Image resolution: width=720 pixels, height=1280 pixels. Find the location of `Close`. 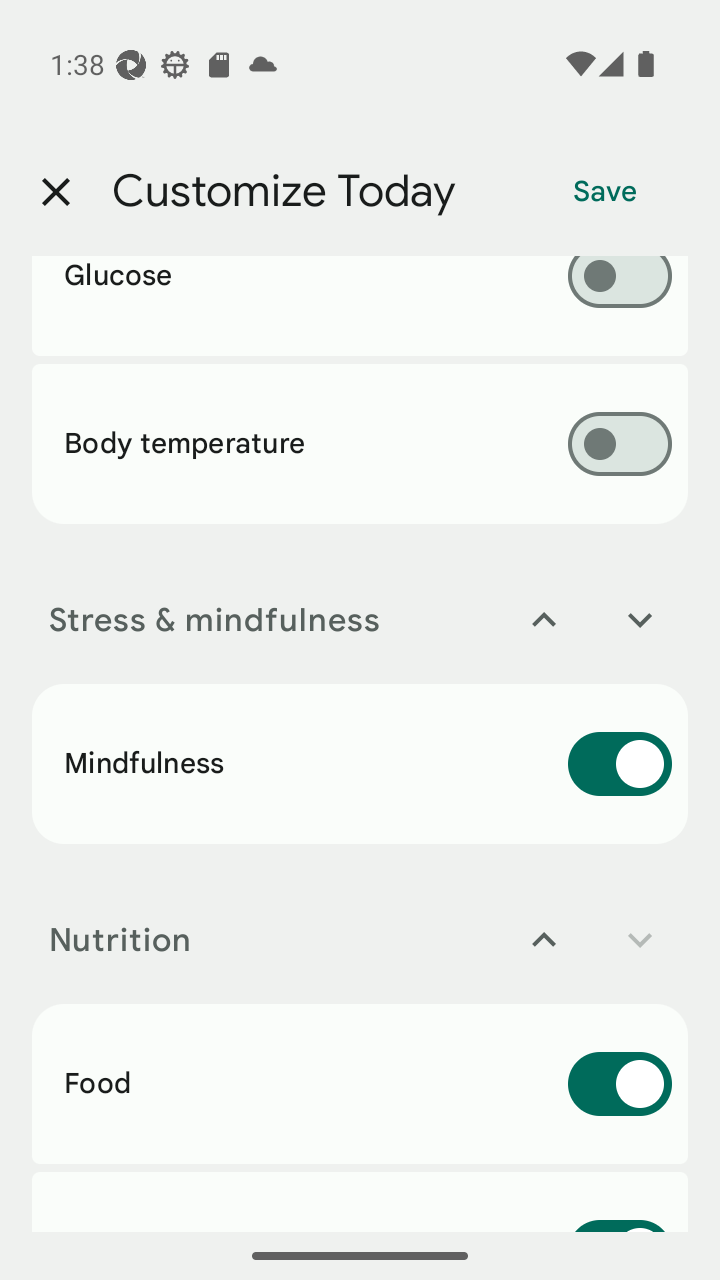

Close is located at coordinates (55, 192).